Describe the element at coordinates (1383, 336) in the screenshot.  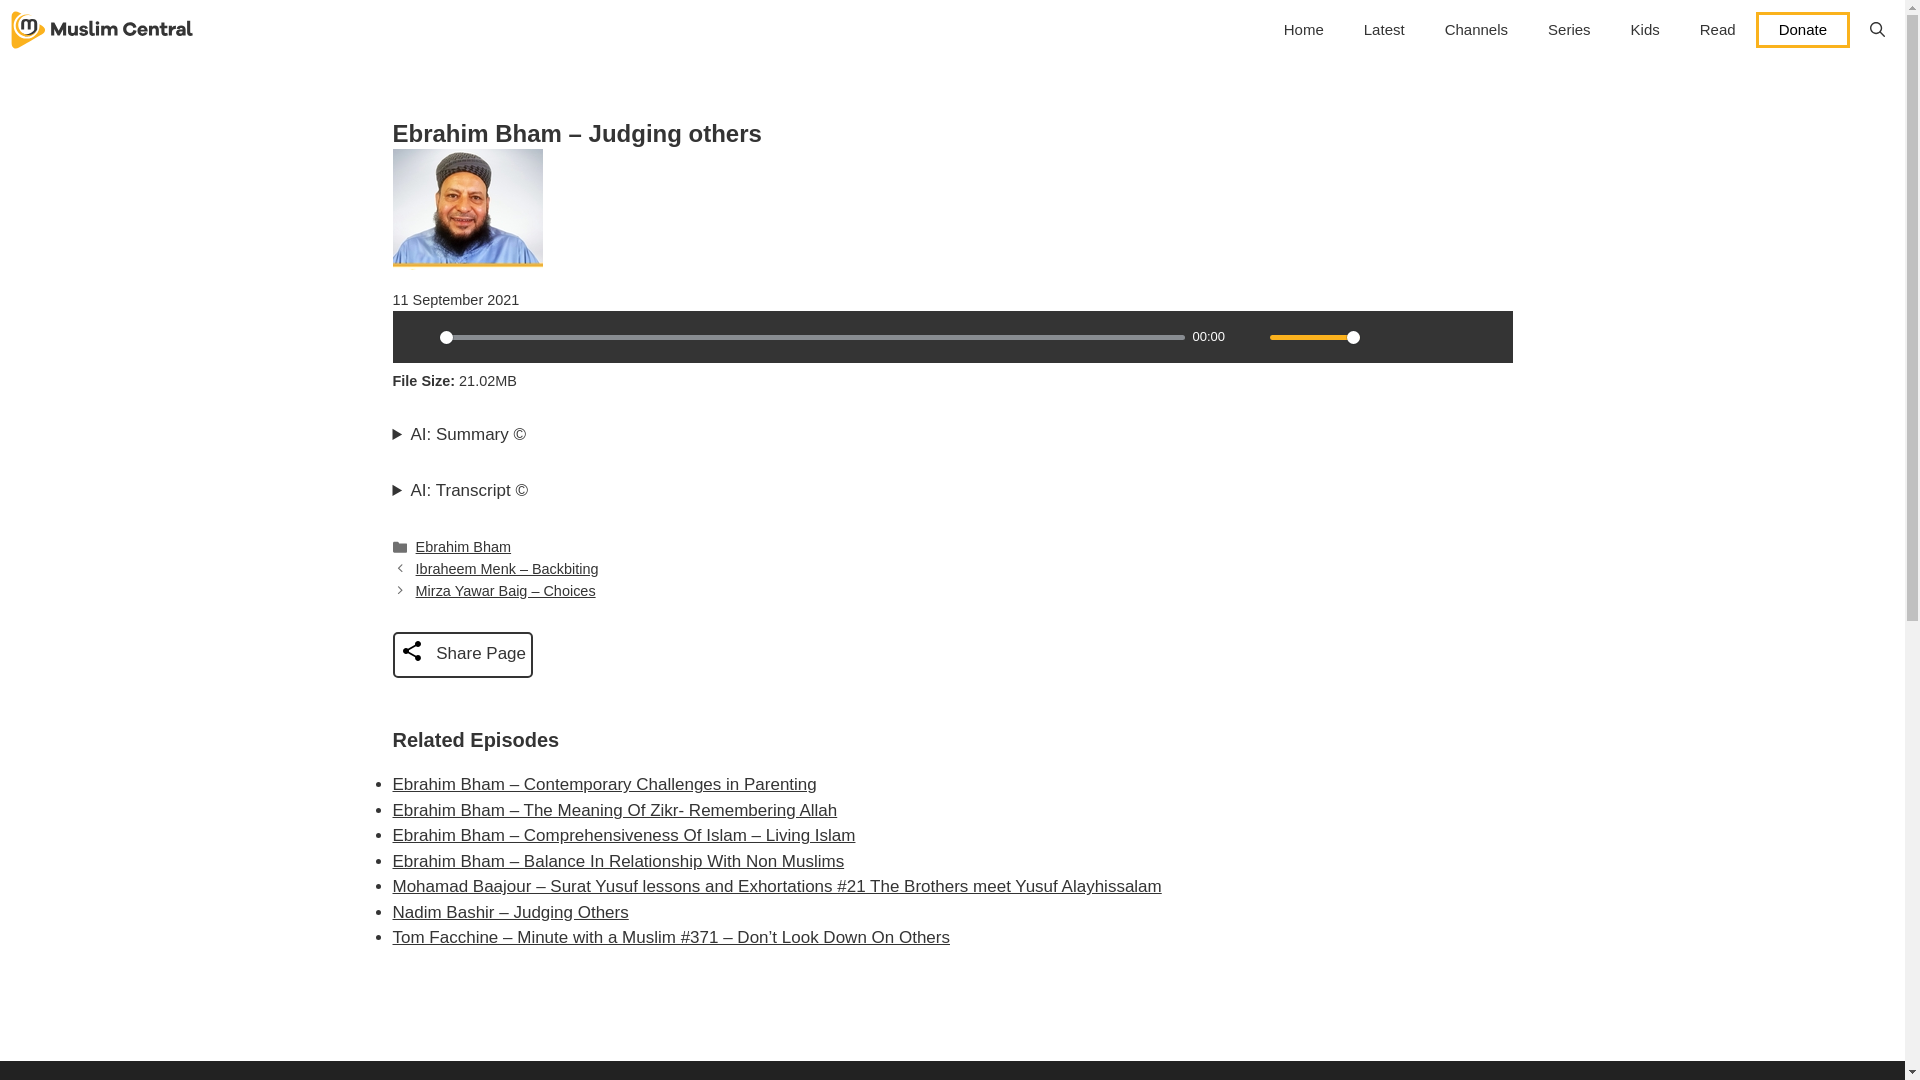
I see `Settings` at that location.